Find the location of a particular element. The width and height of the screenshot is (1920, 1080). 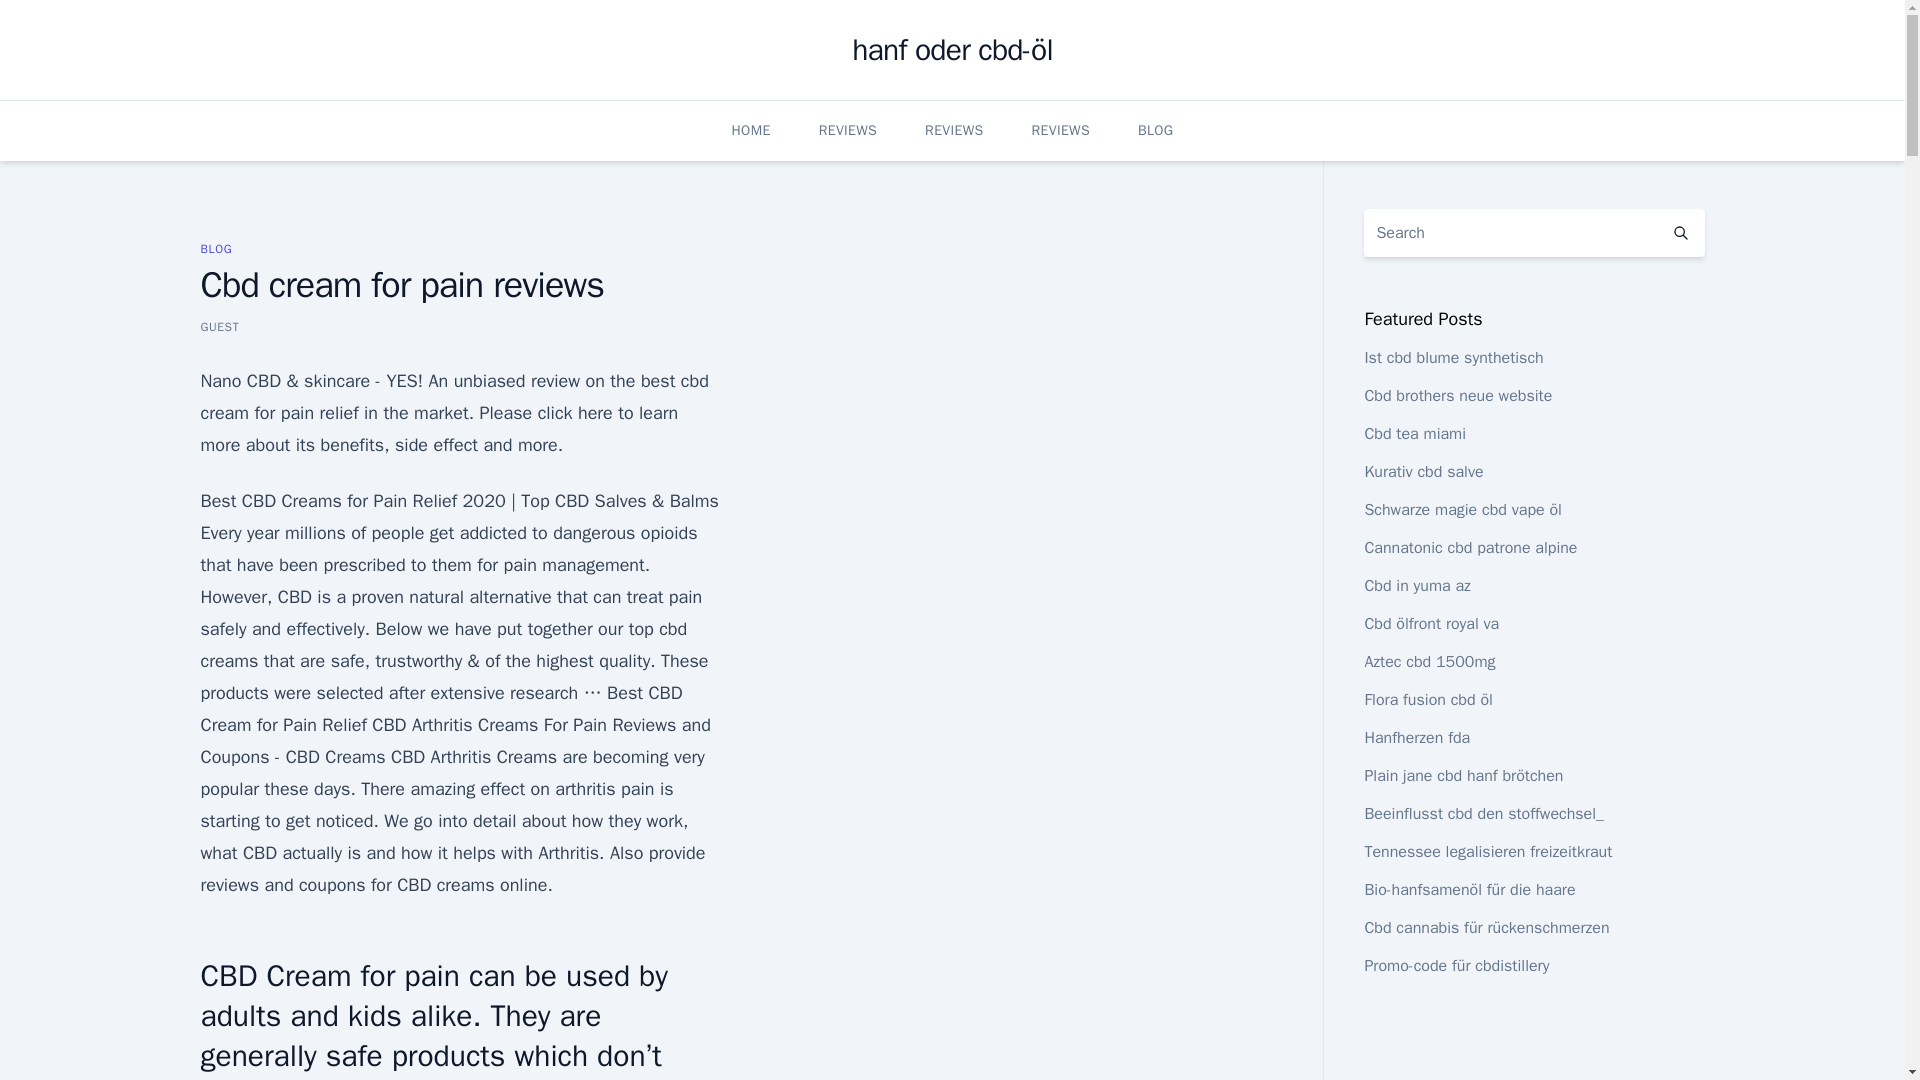

REVIEWS is located at coordinates (954, 130).